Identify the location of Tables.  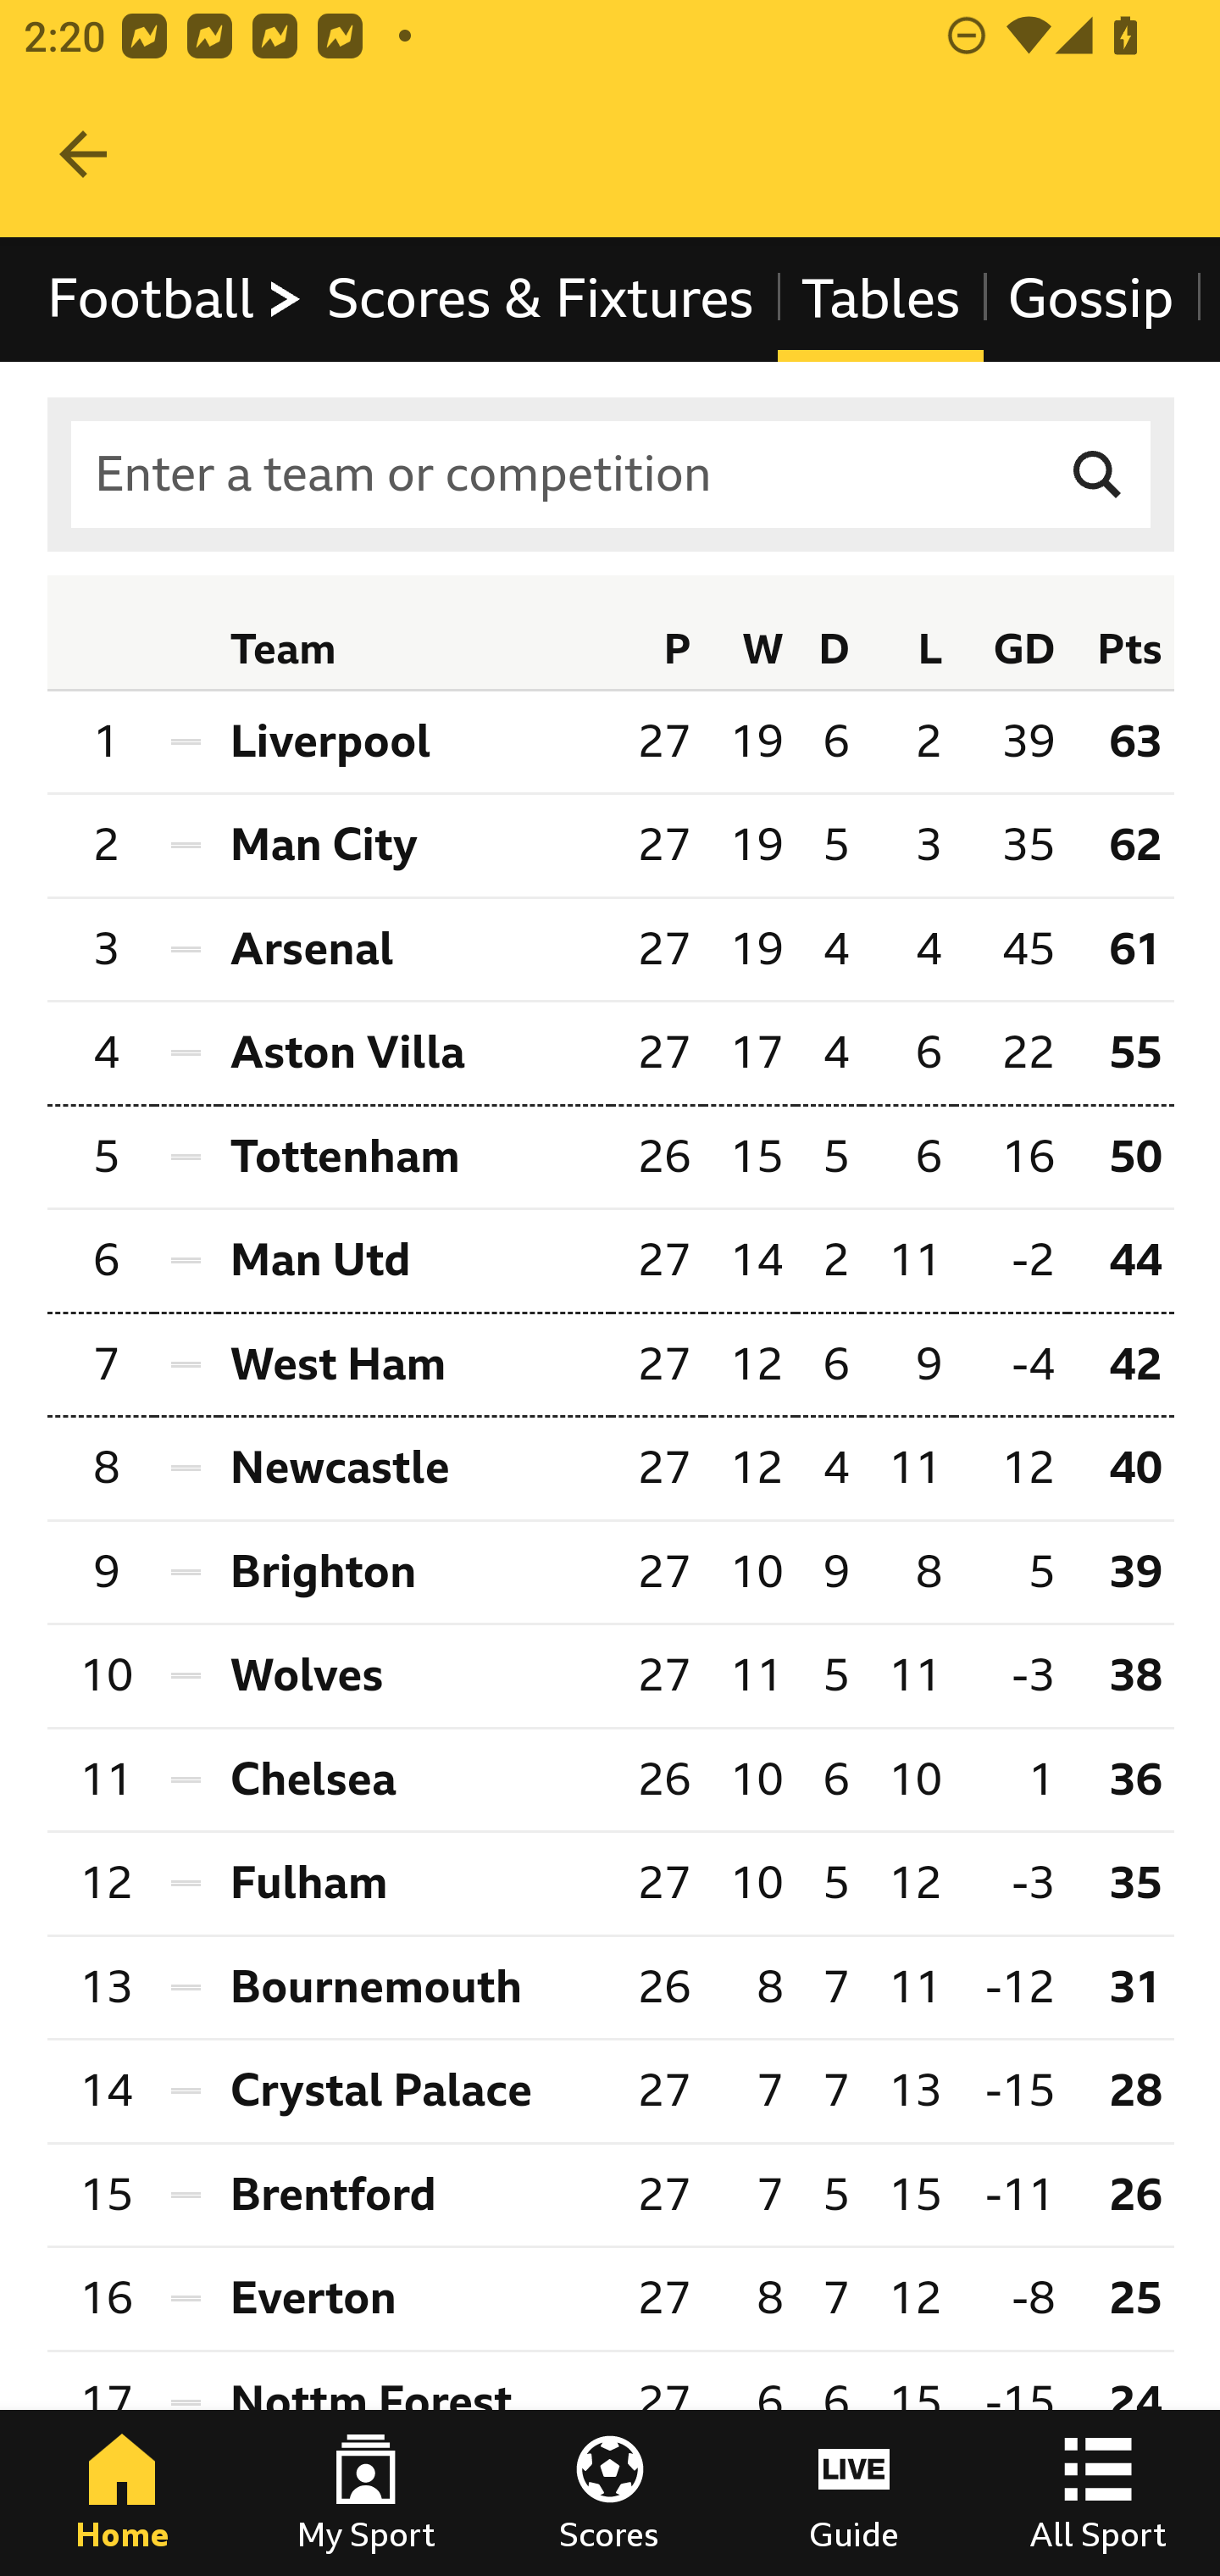
(881, 298).